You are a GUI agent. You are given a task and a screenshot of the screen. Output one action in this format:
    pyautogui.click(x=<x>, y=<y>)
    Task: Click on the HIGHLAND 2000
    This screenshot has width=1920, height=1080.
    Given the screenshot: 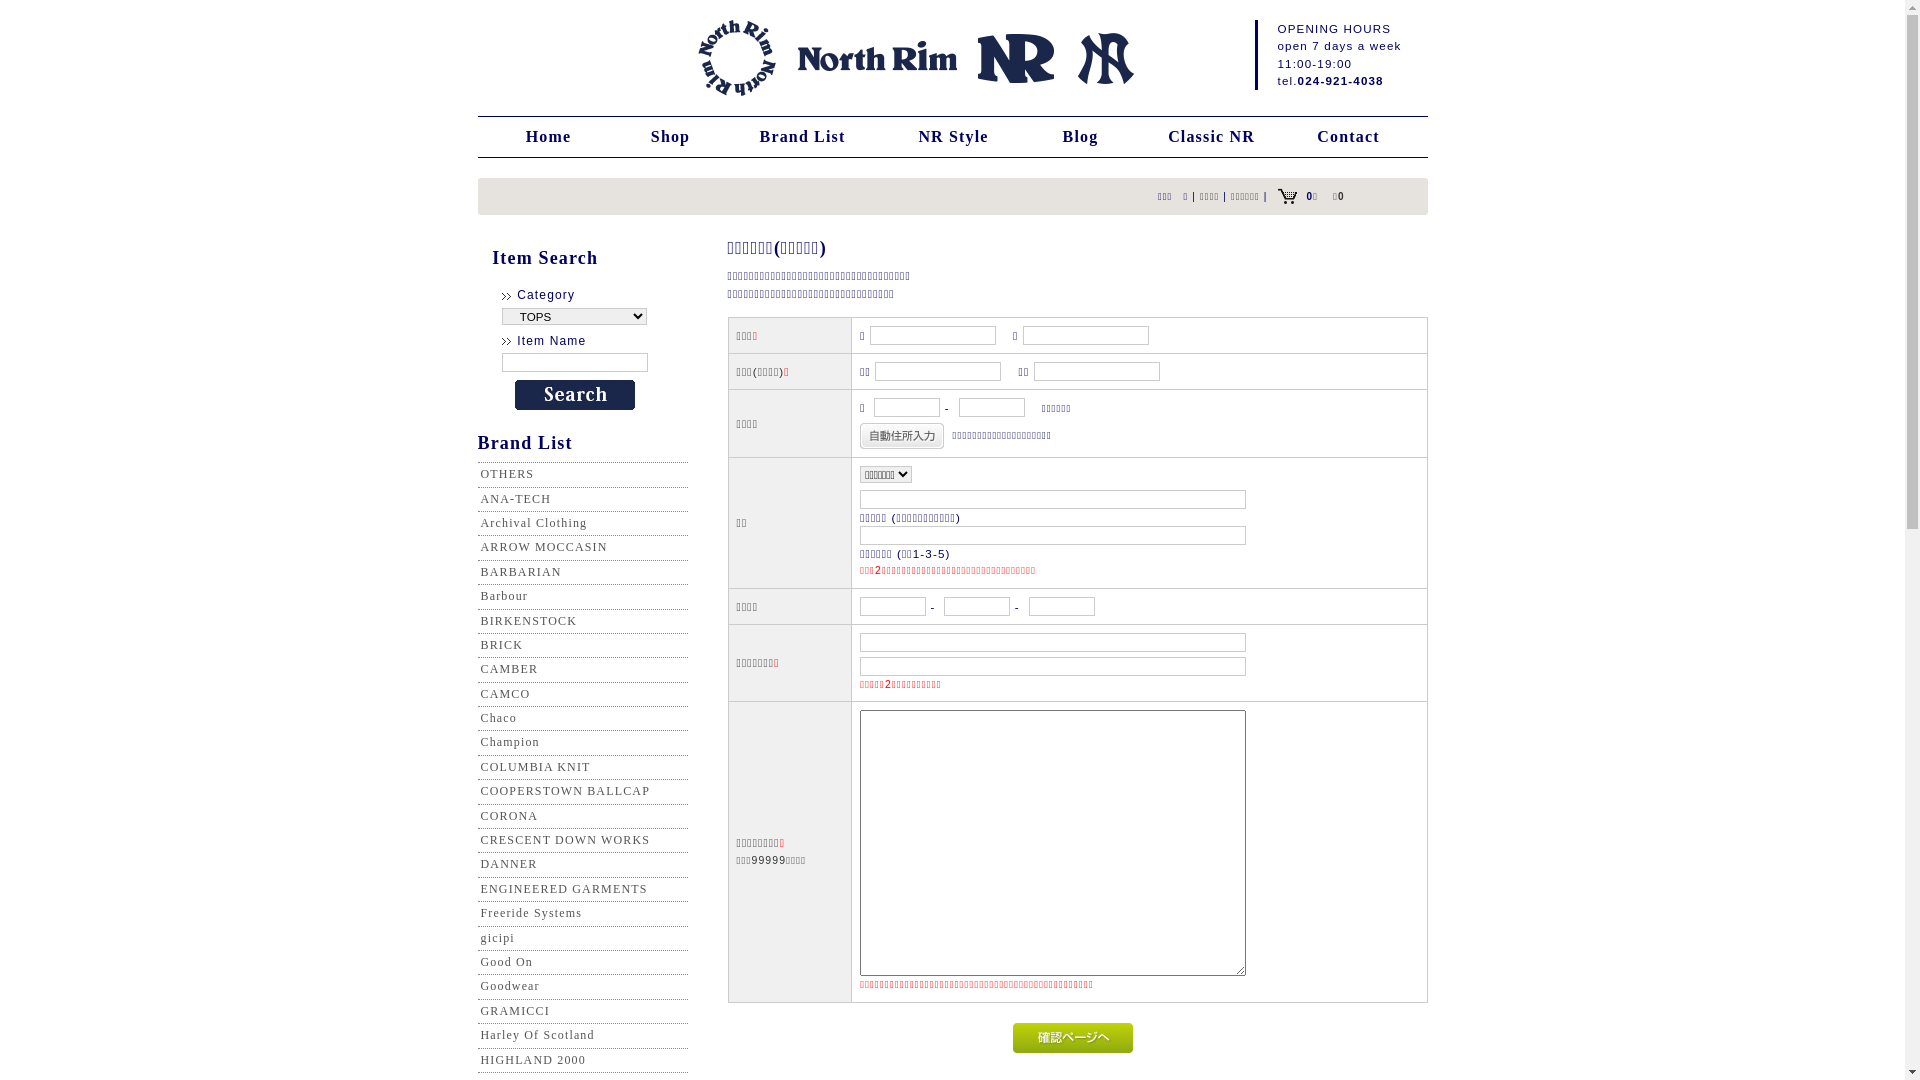 What is the action you would take?
    pyautogui.click(x=532, y=1060)
    